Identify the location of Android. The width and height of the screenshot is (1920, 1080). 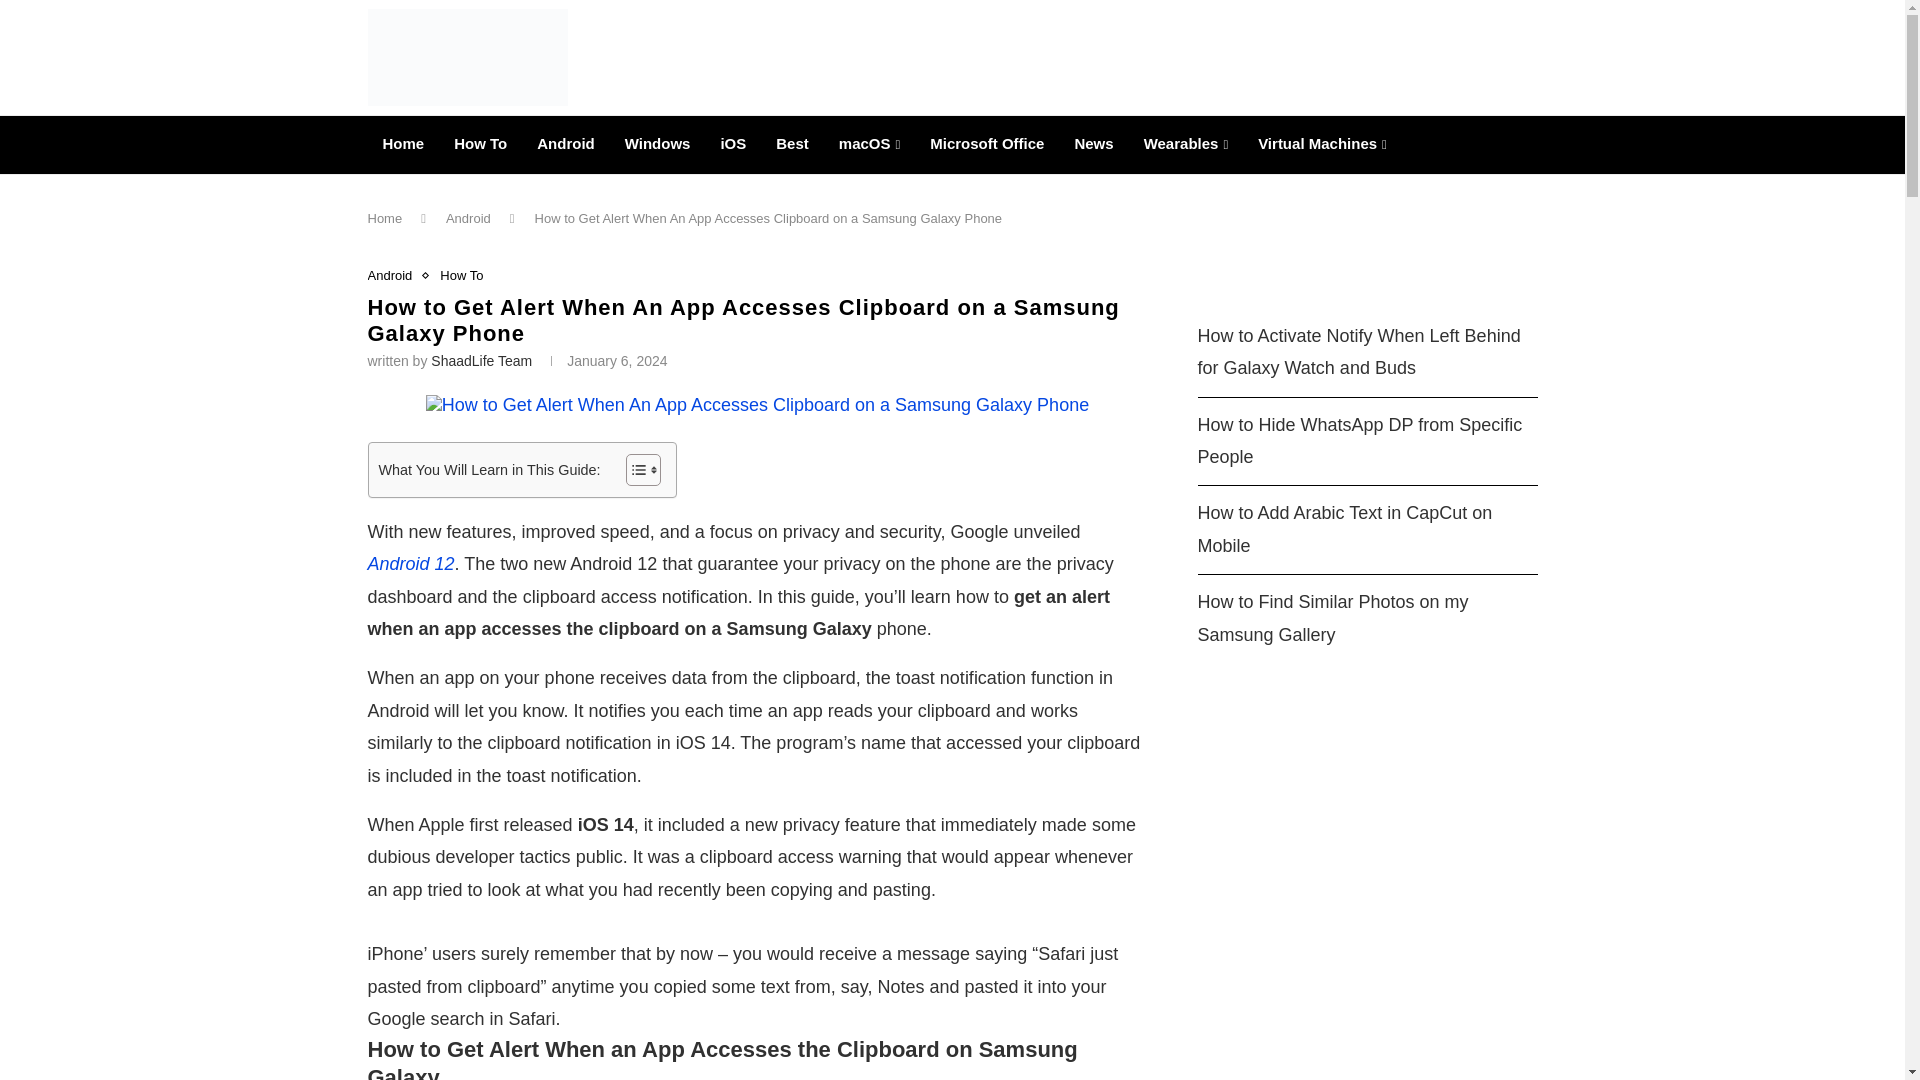
(566, 144).